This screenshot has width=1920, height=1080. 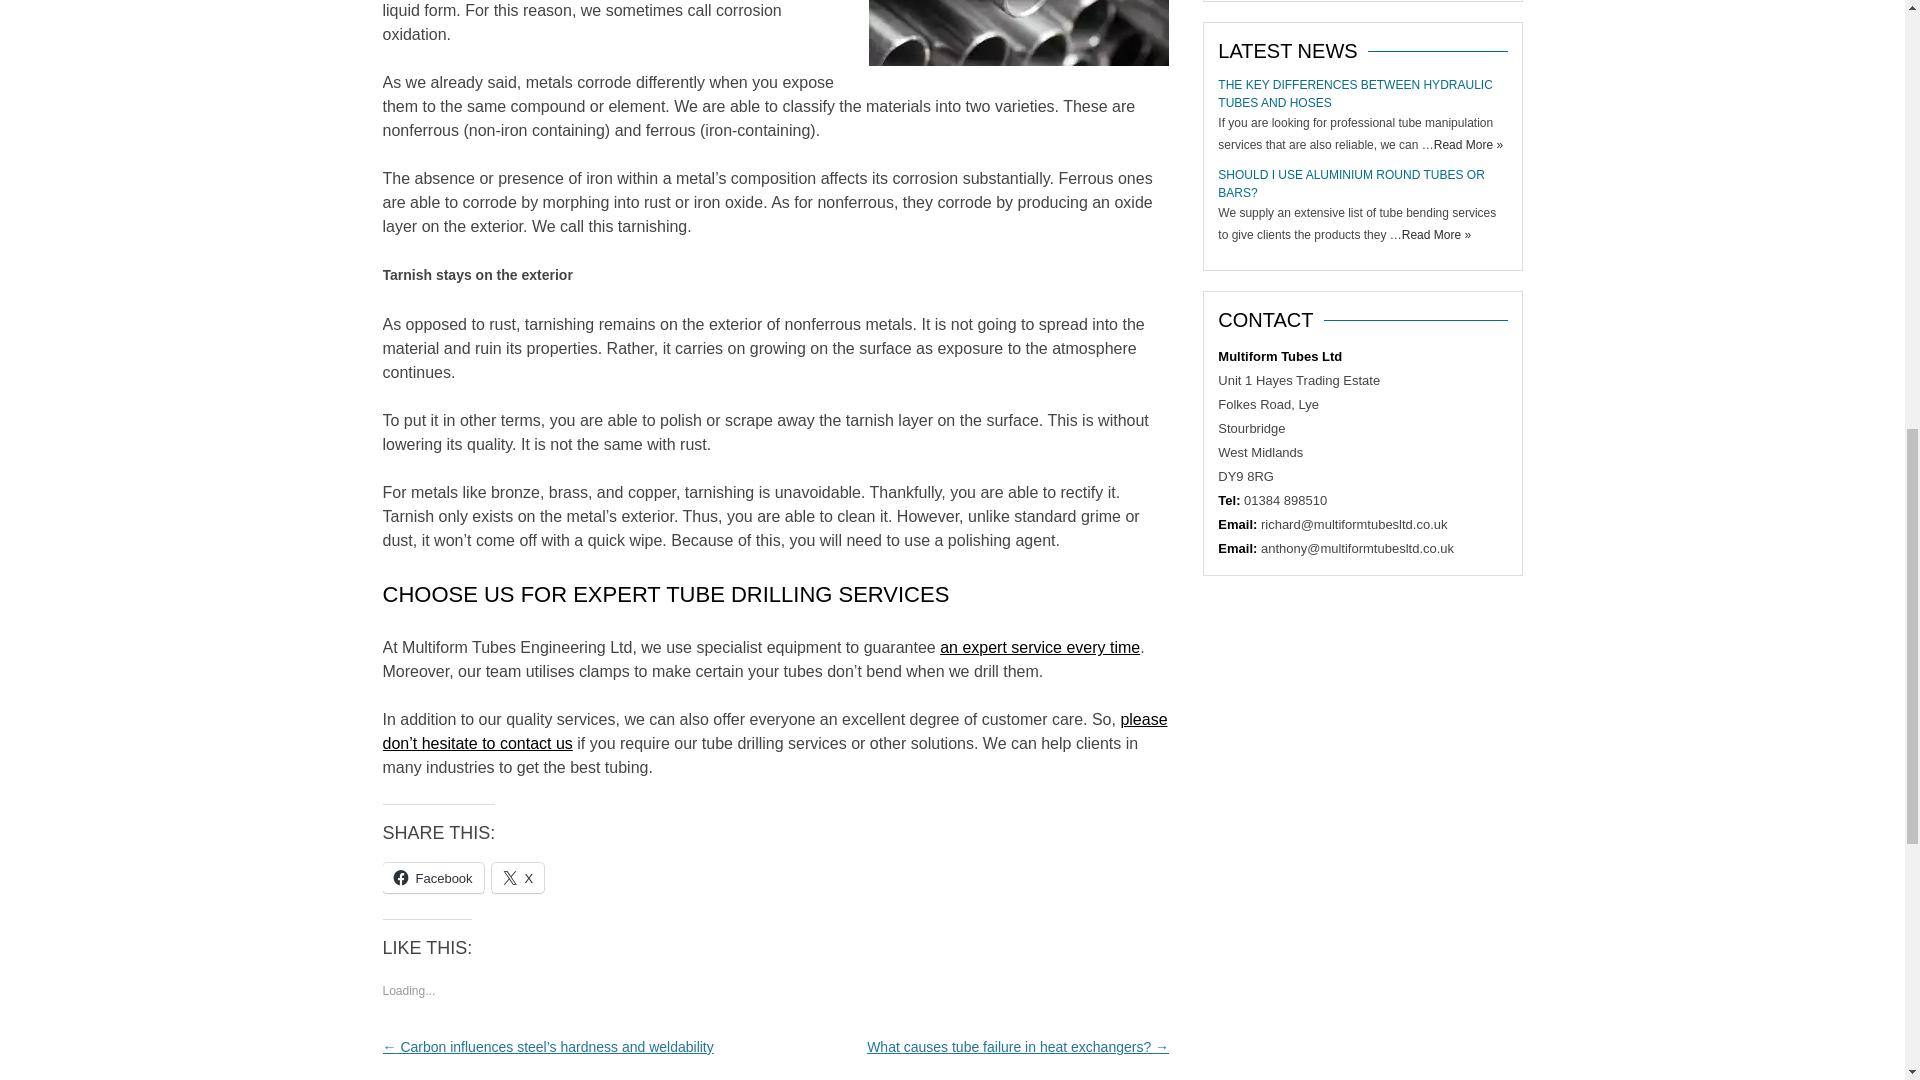 What do you see at coordinates (518, 878) in the screenshot?
I see `Click to share on X` at bounding box center [518, 878].